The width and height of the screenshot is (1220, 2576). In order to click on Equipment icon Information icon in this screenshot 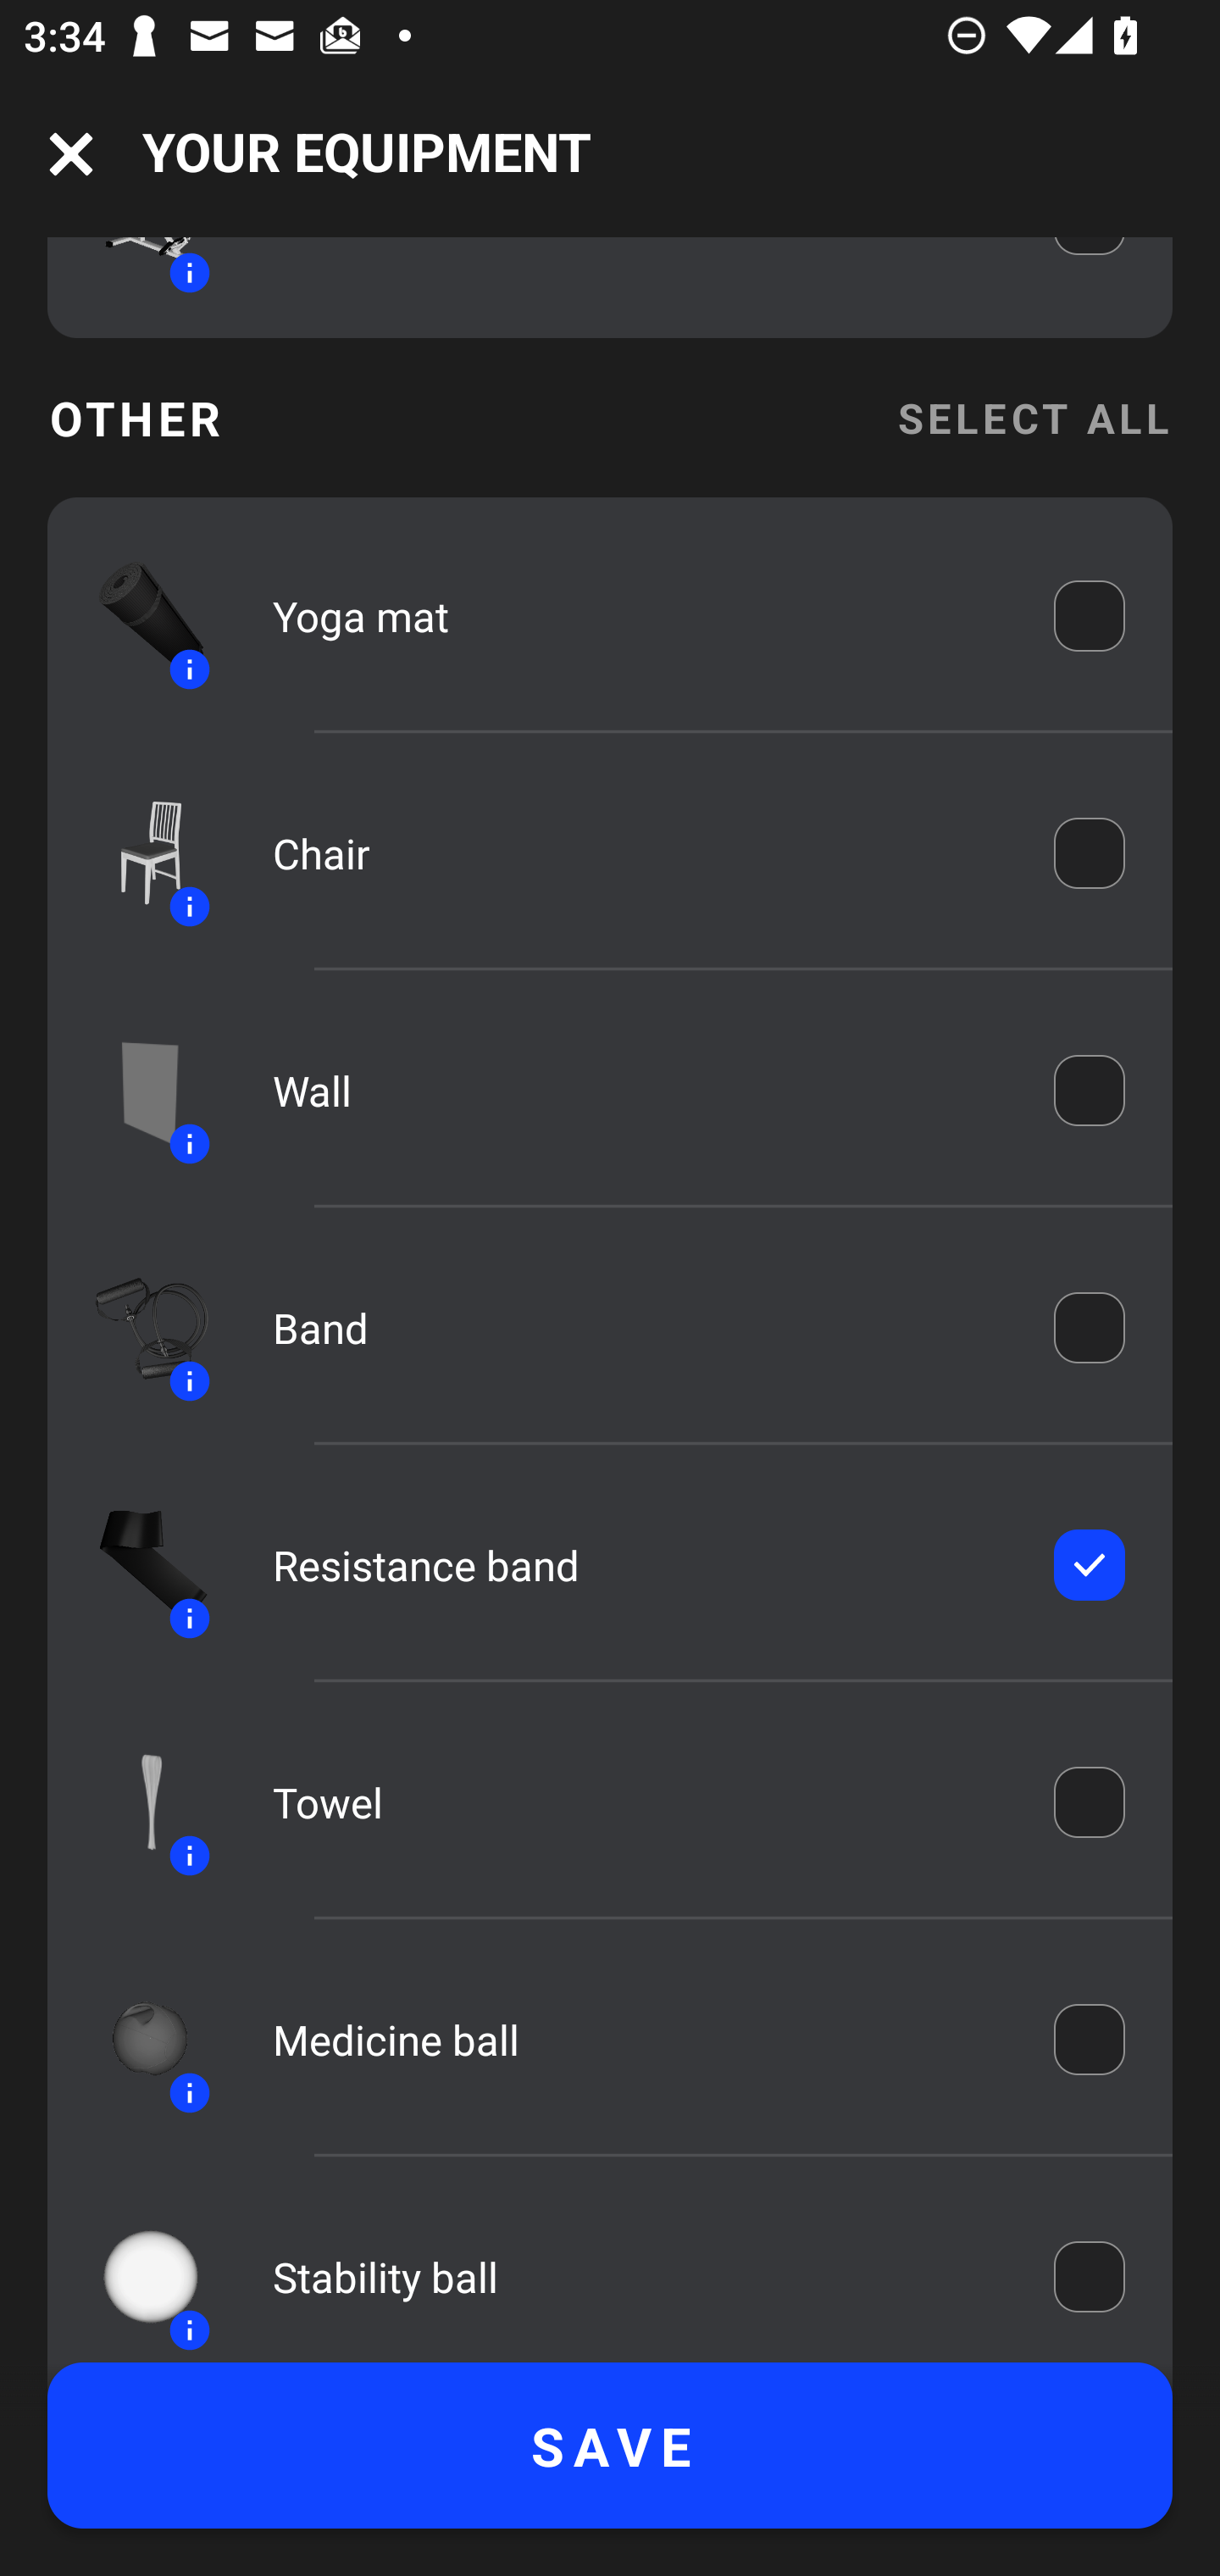, I will do `click(136, 1091)`.